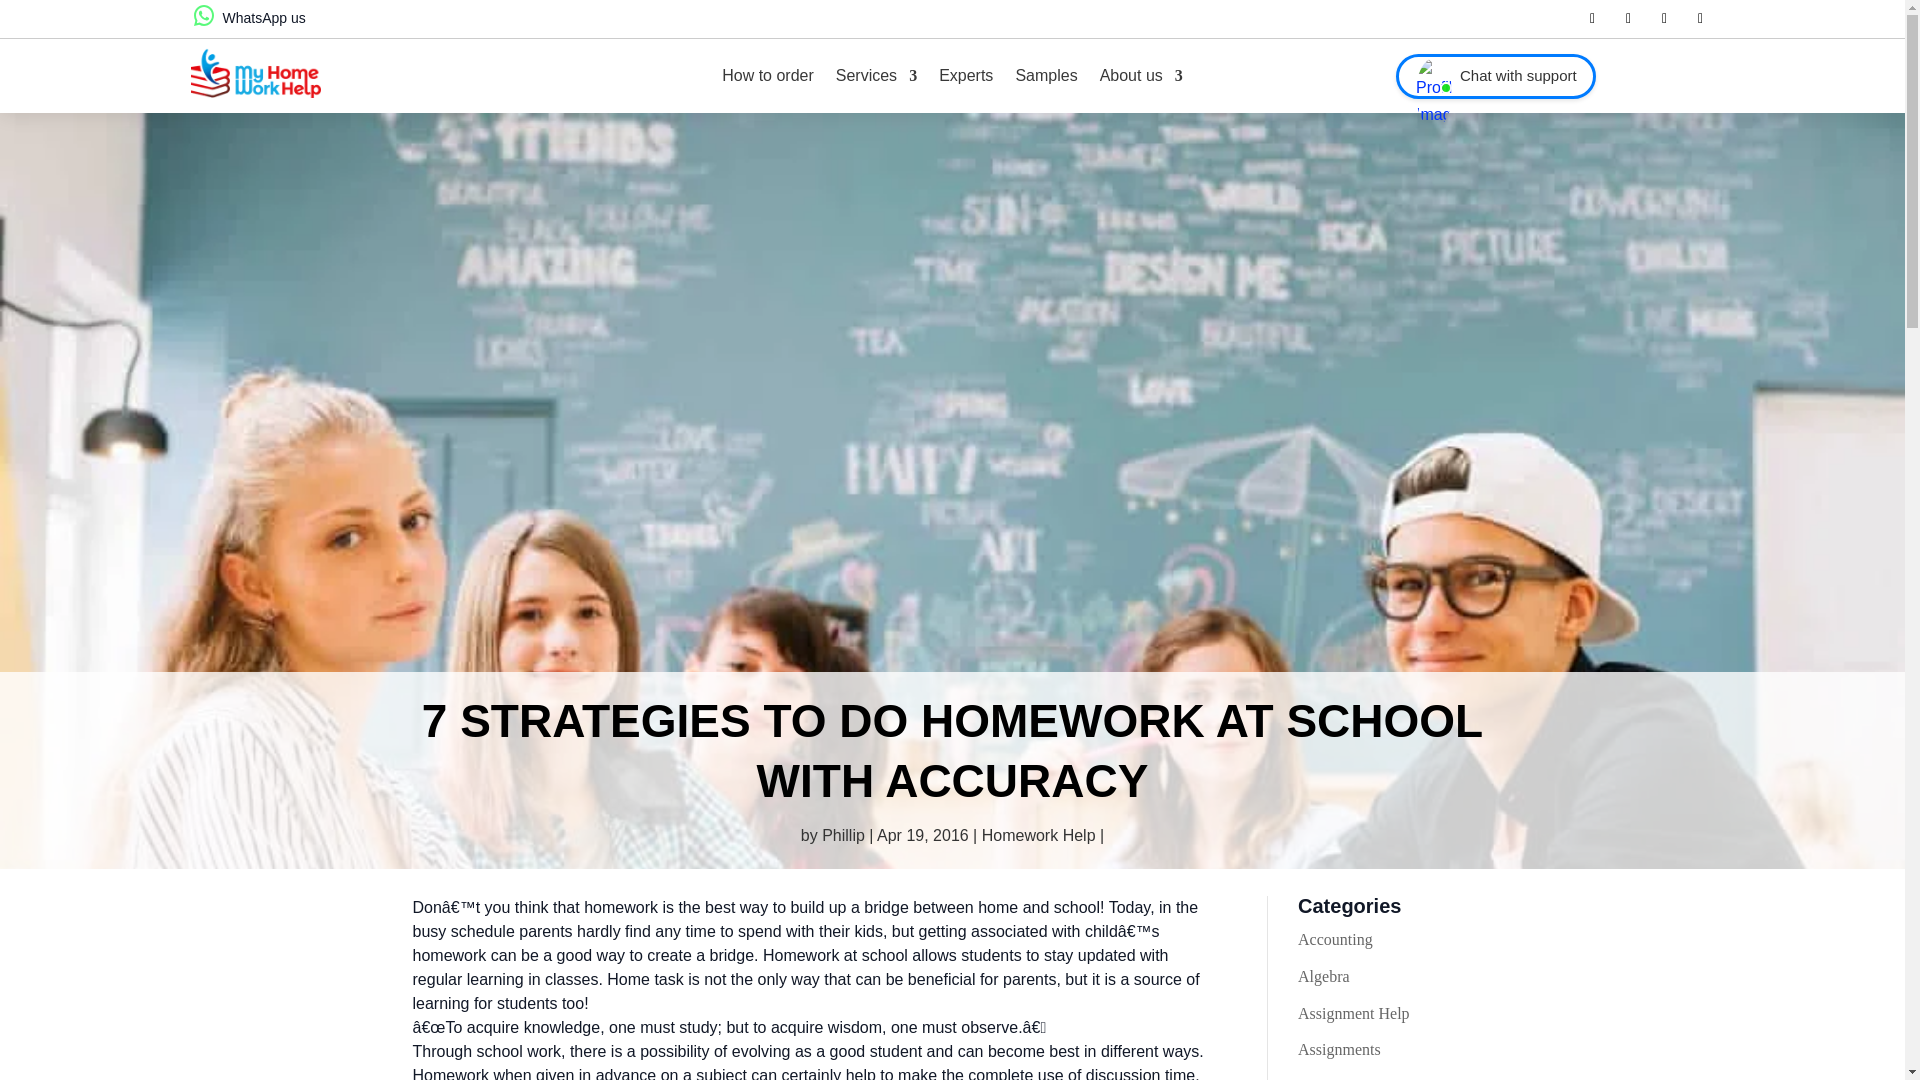  I want to click on Hero-Logo, so click(255, 72).